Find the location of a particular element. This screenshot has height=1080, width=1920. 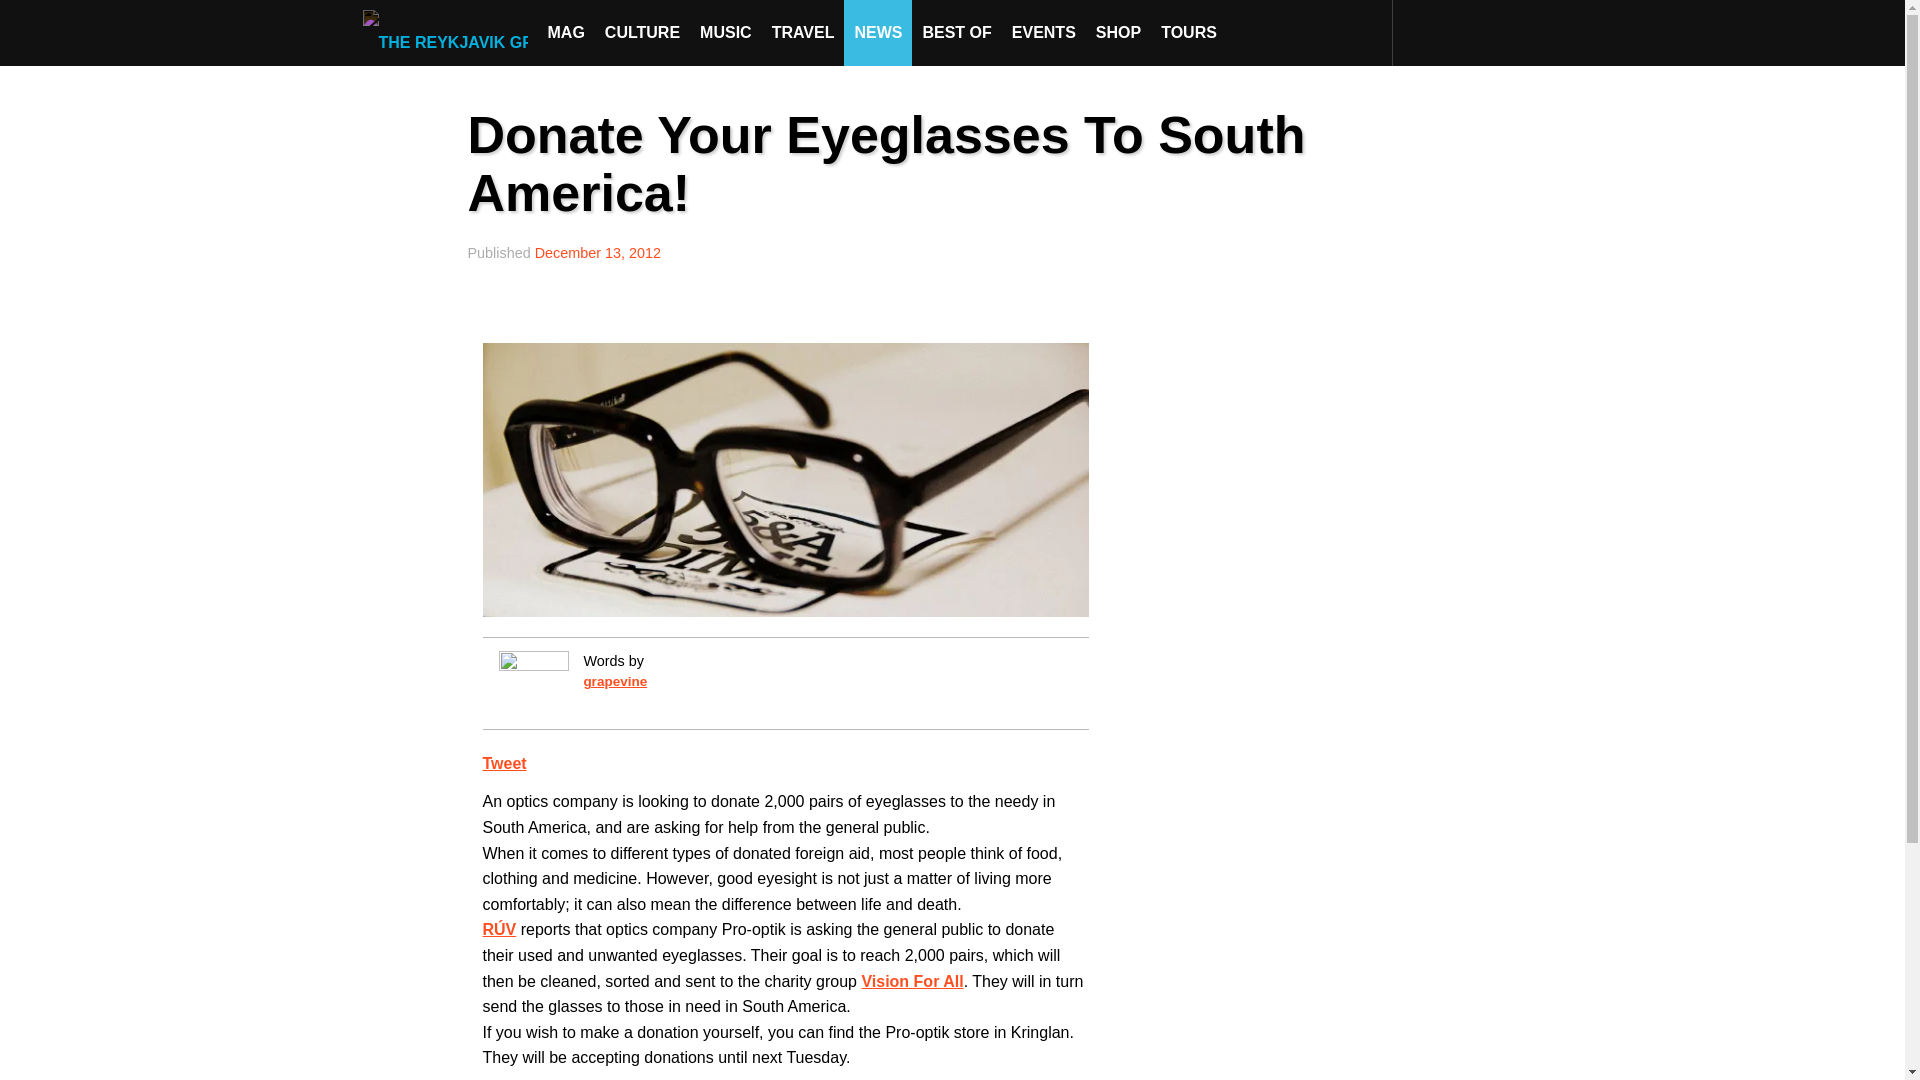

SHOP is located at coordinates (1118, 32).